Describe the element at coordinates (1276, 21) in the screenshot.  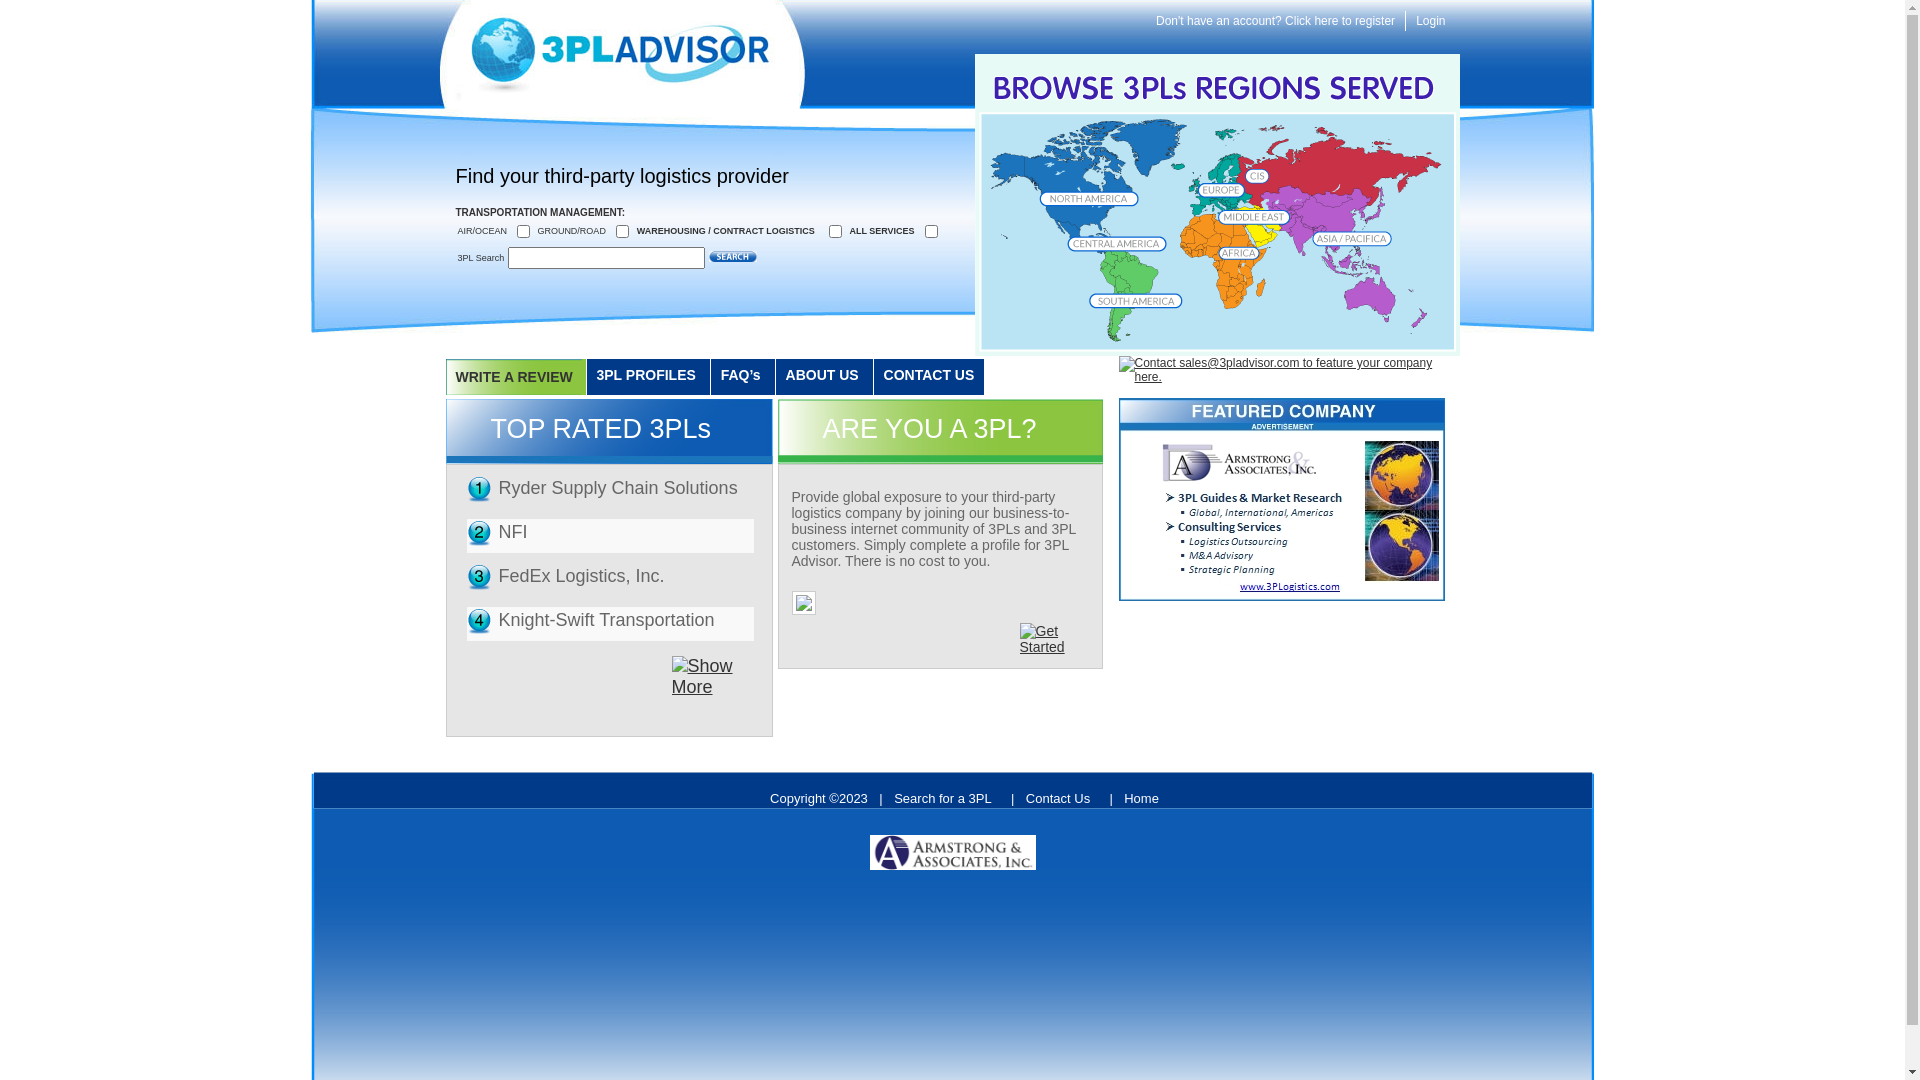
I see `Don't have an account? Click here to register` at that location.